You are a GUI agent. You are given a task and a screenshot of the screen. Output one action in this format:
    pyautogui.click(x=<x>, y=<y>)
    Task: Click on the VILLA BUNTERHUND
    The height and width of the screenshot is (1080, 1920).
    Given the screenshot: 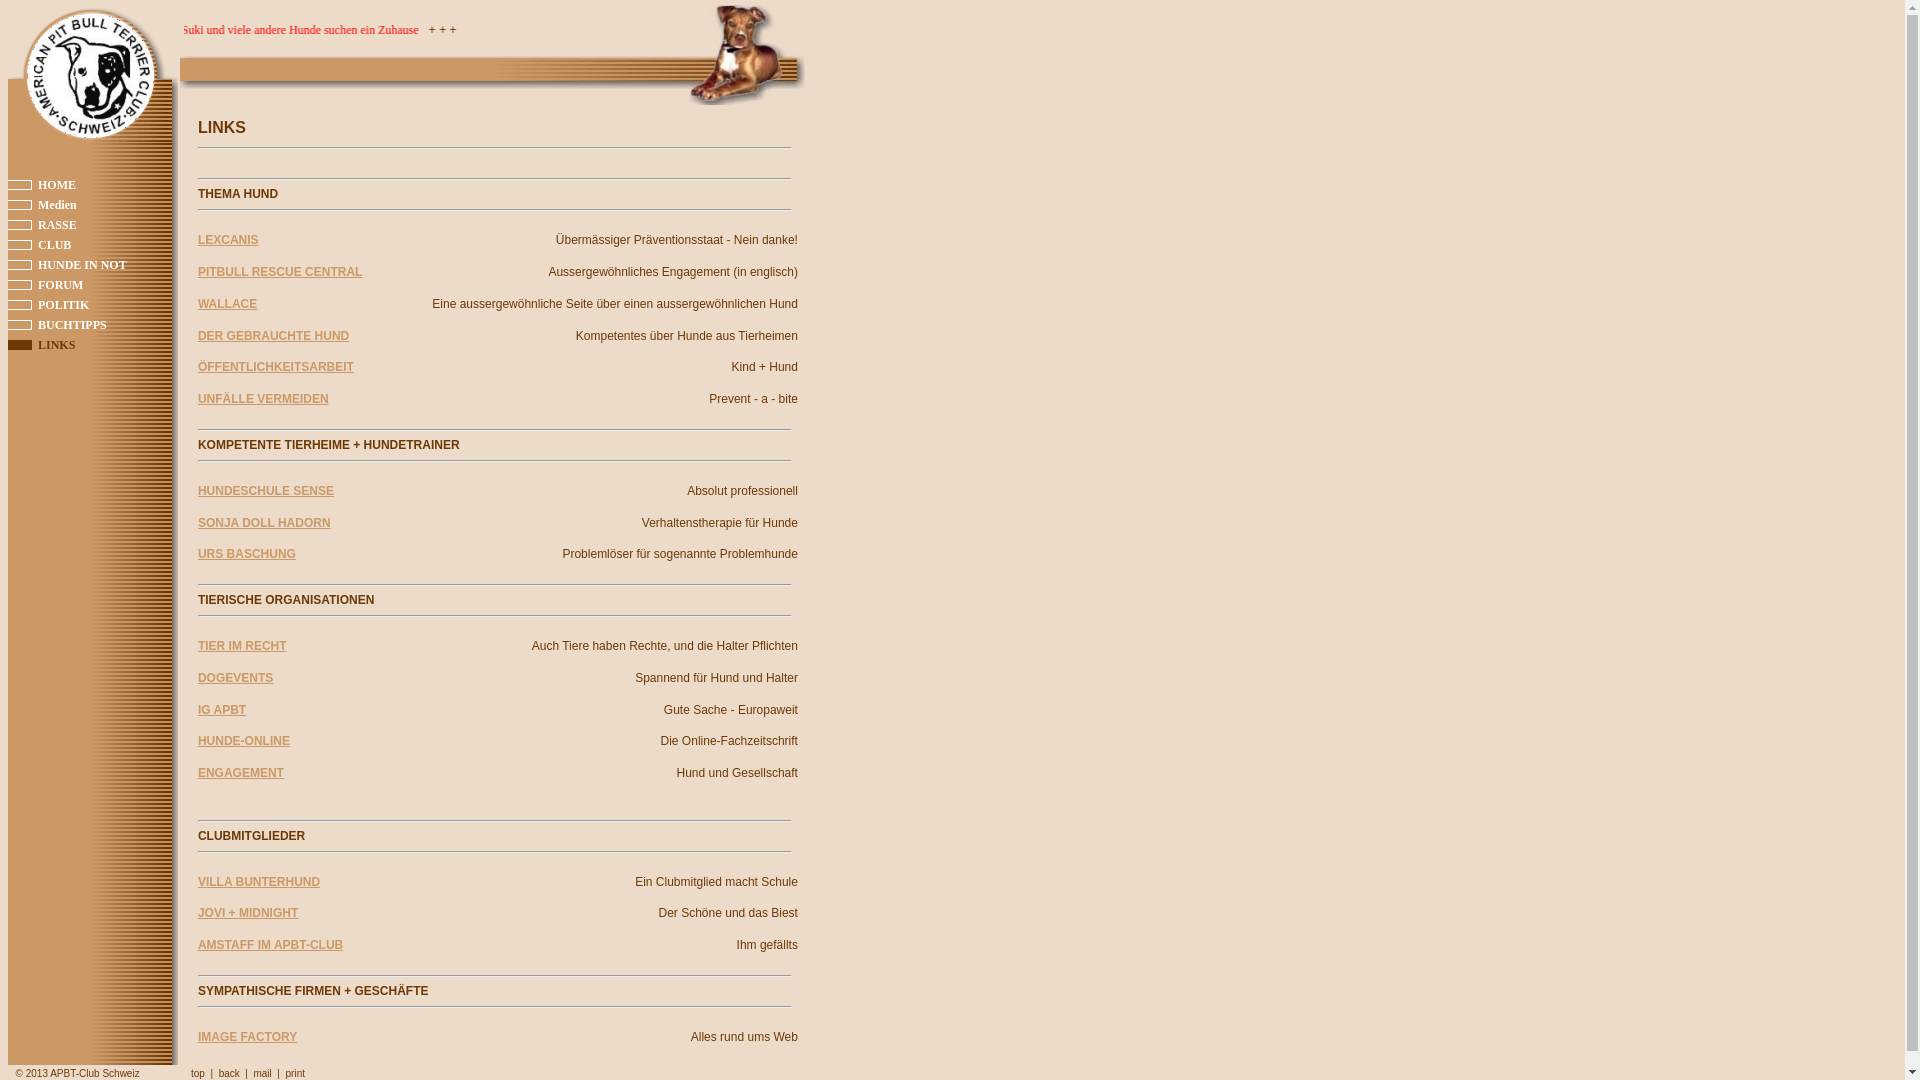 What is the action you would take?
    pyautogui.click(x=259, y=882)
    